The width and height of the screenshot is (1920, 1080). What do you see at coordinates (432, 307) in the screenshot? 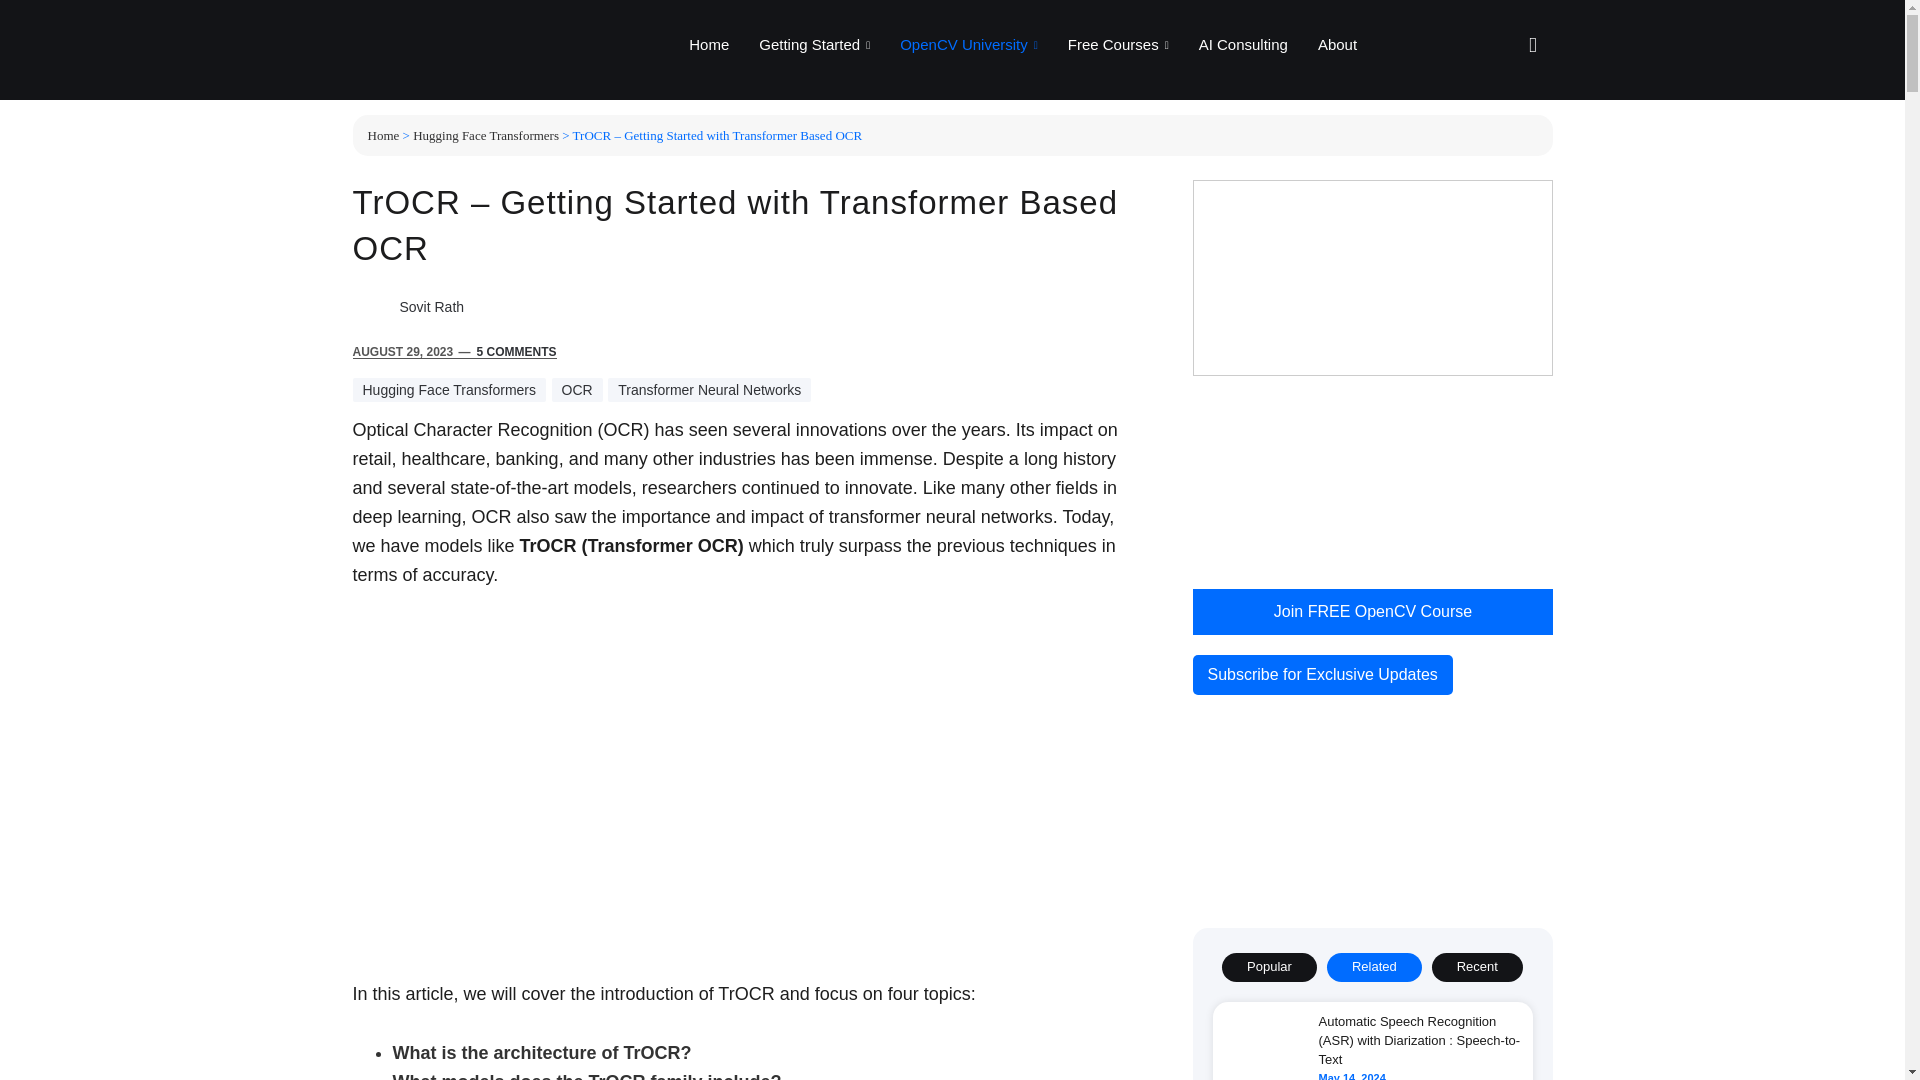
I see `Sovit Rath` at bounding box center [432, 307].